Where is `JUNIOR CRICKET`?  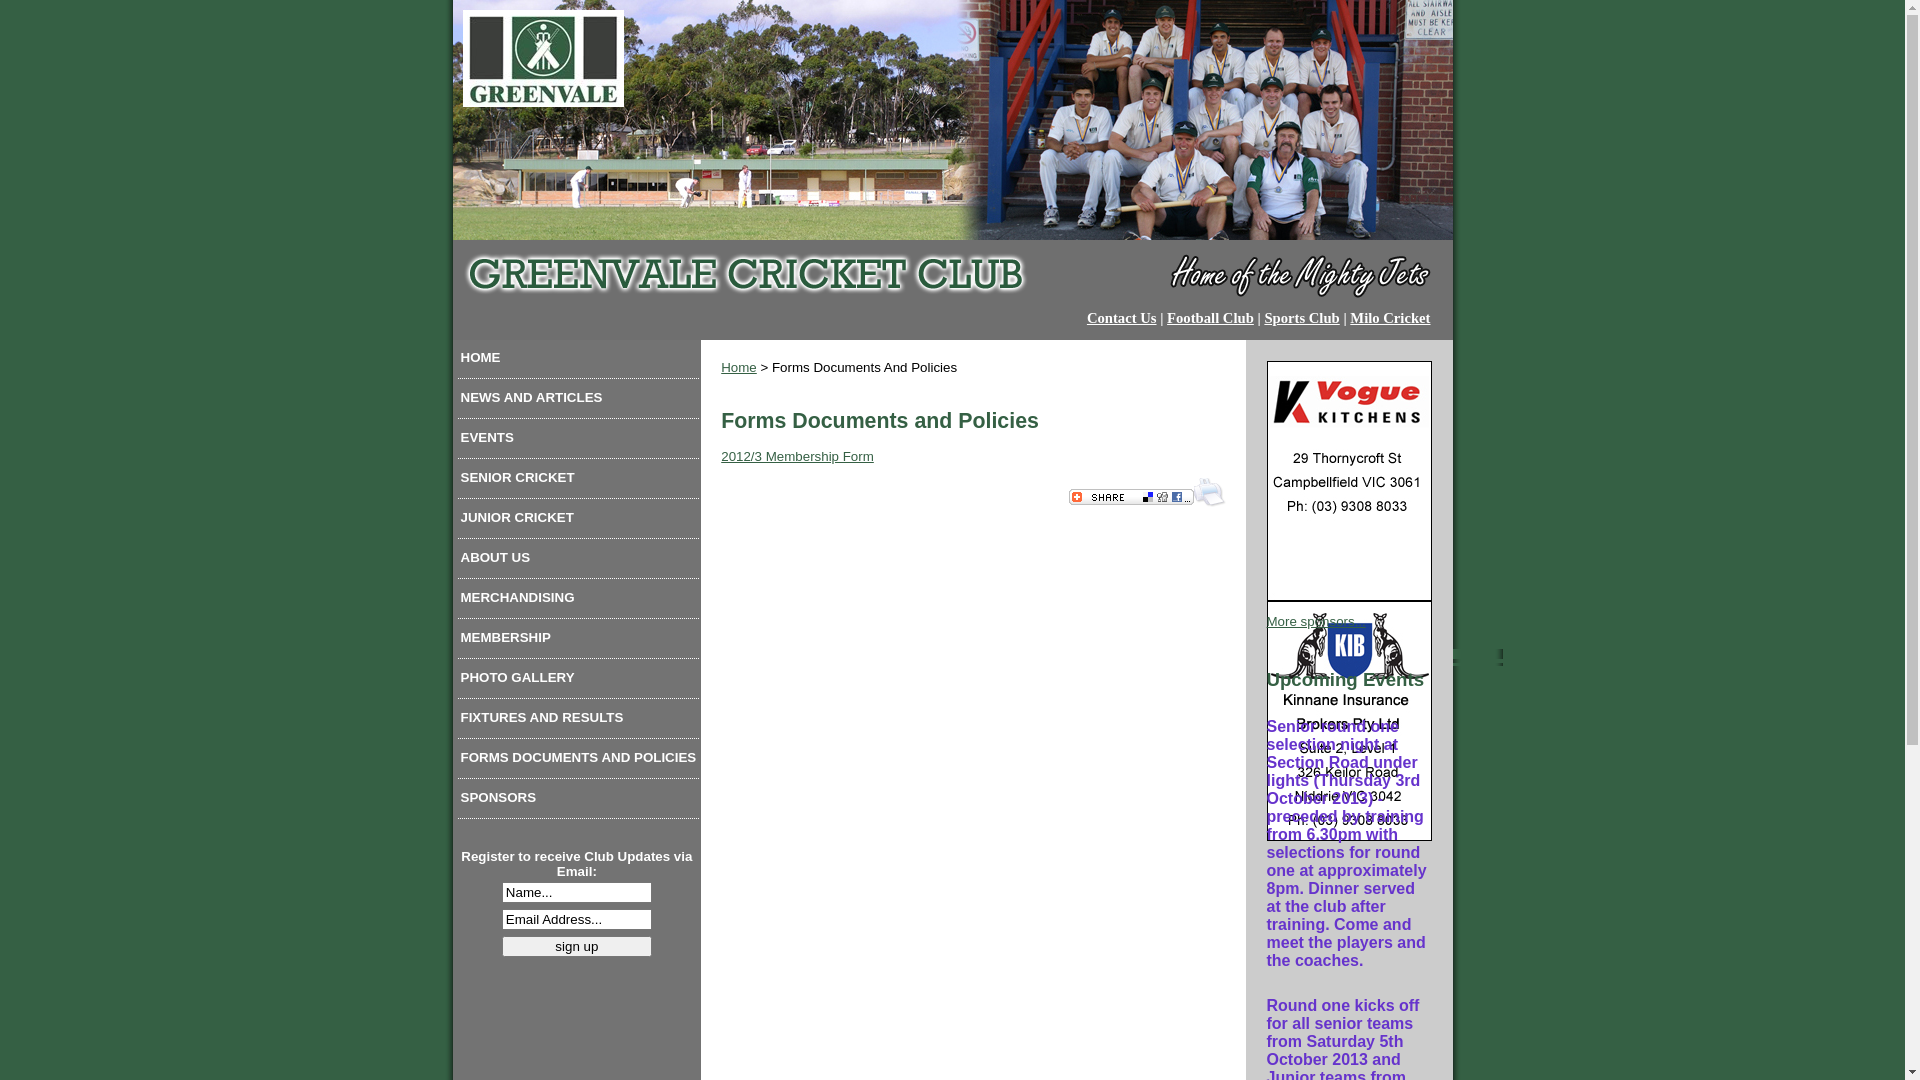 JUNIOR CRICKET is located at coordinates (579, 522).